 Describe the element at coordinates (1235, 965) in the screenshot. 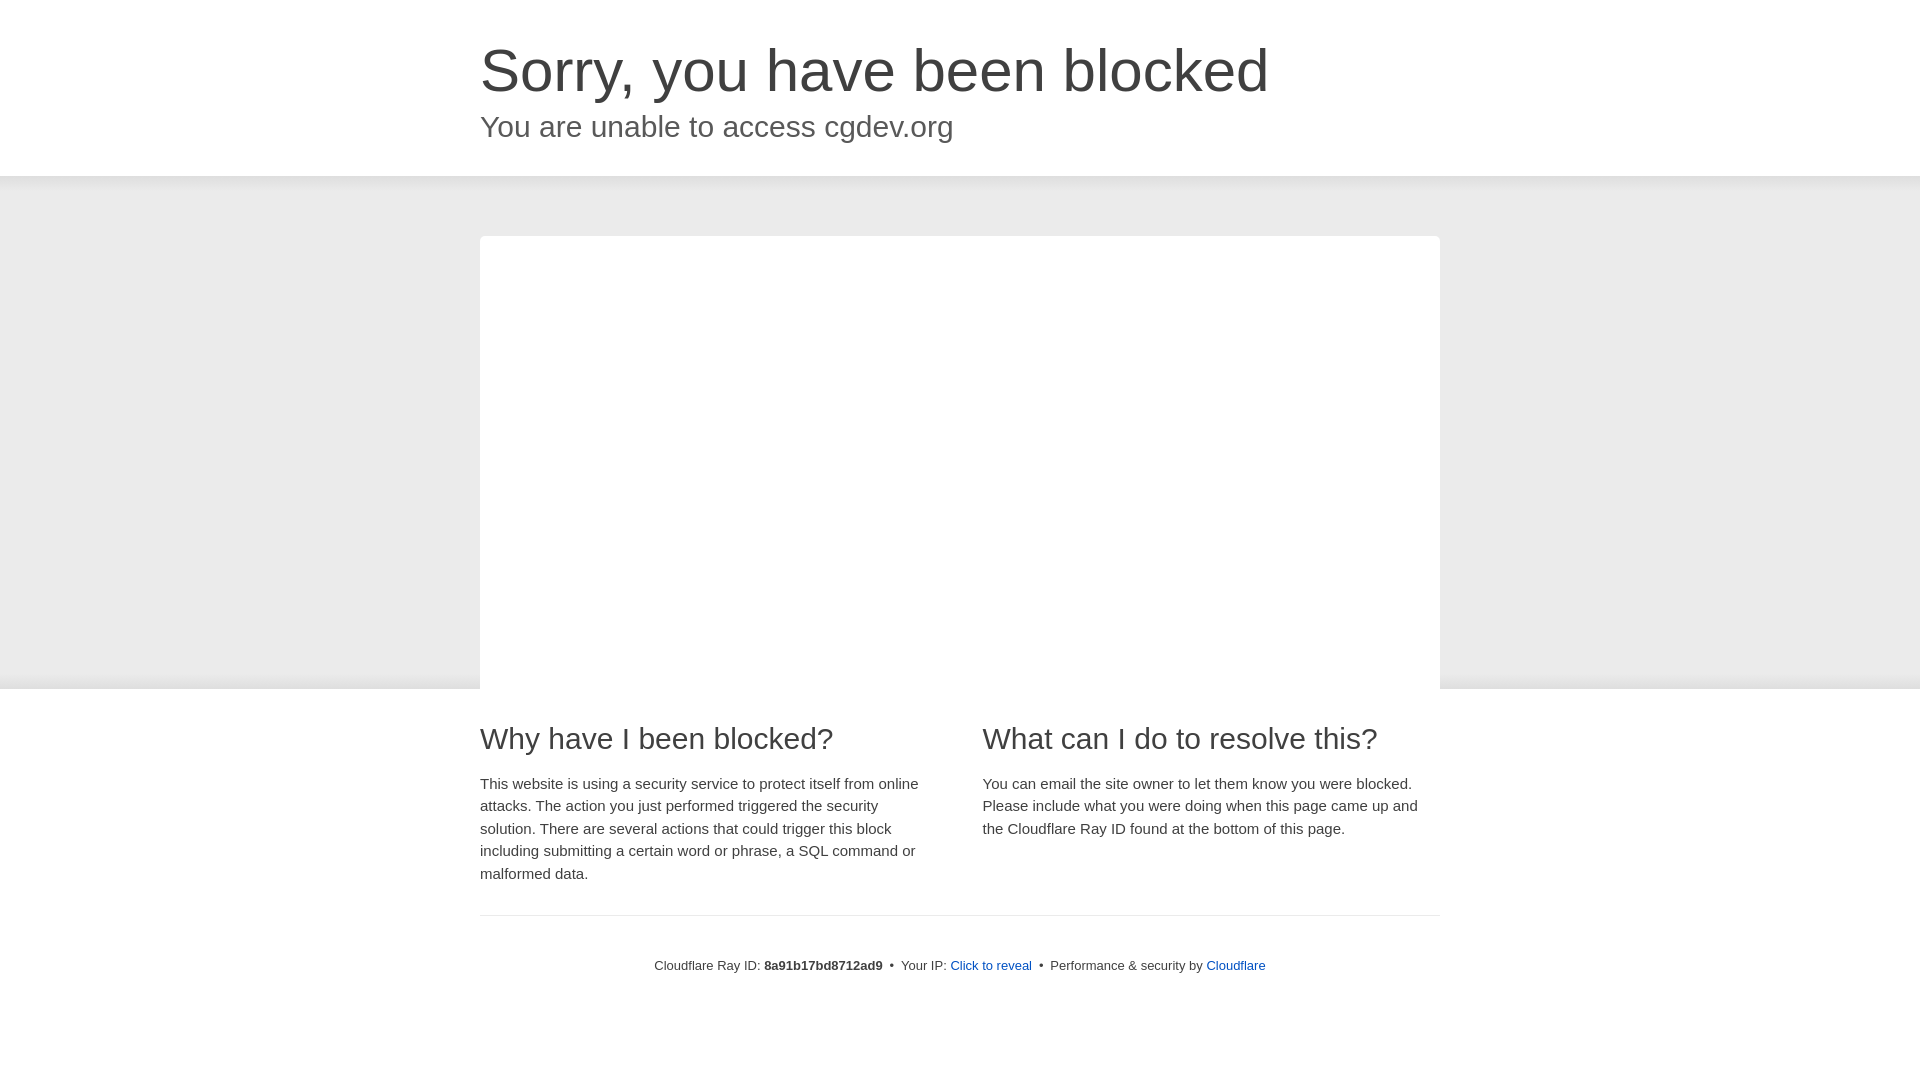

I see `Cloudflare` at that location.